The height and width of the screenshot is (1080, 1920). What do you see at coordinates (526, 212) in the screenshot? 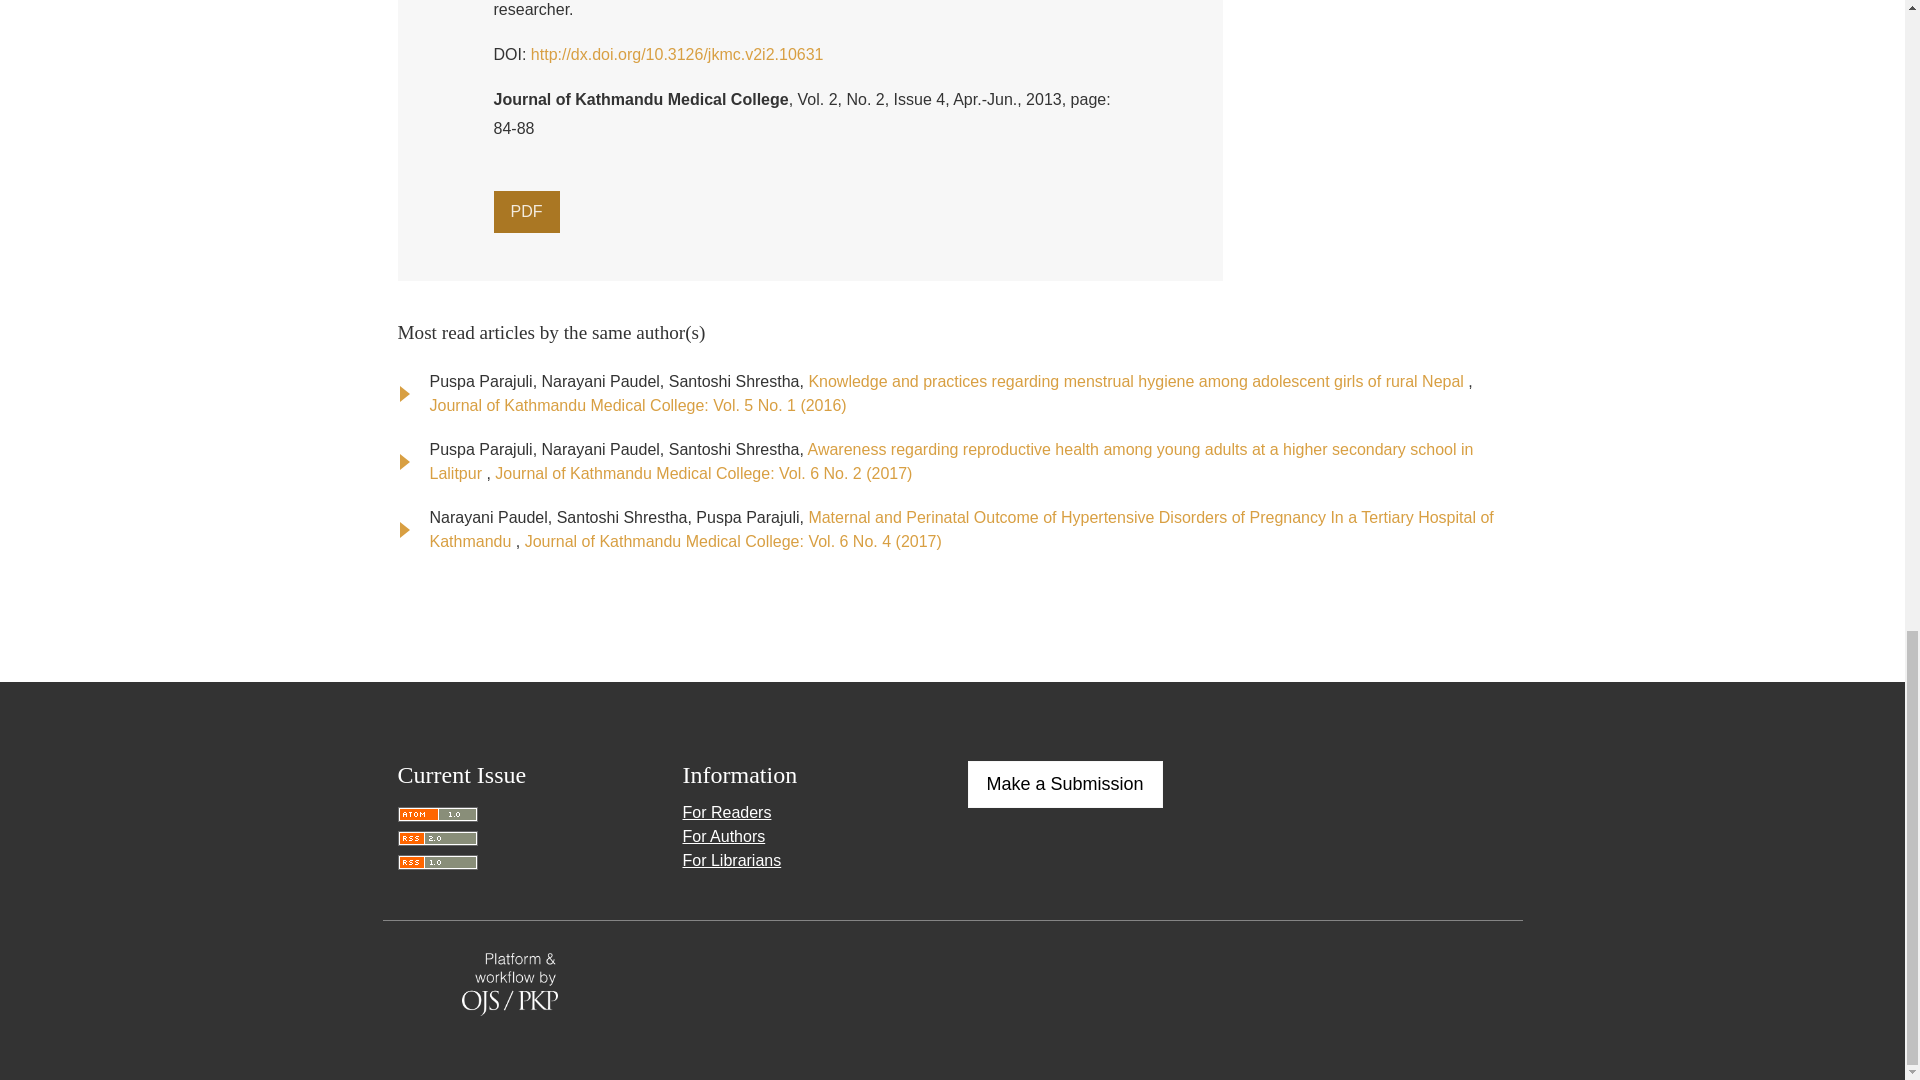
I see `PDF` at bounding box center [526, 212].